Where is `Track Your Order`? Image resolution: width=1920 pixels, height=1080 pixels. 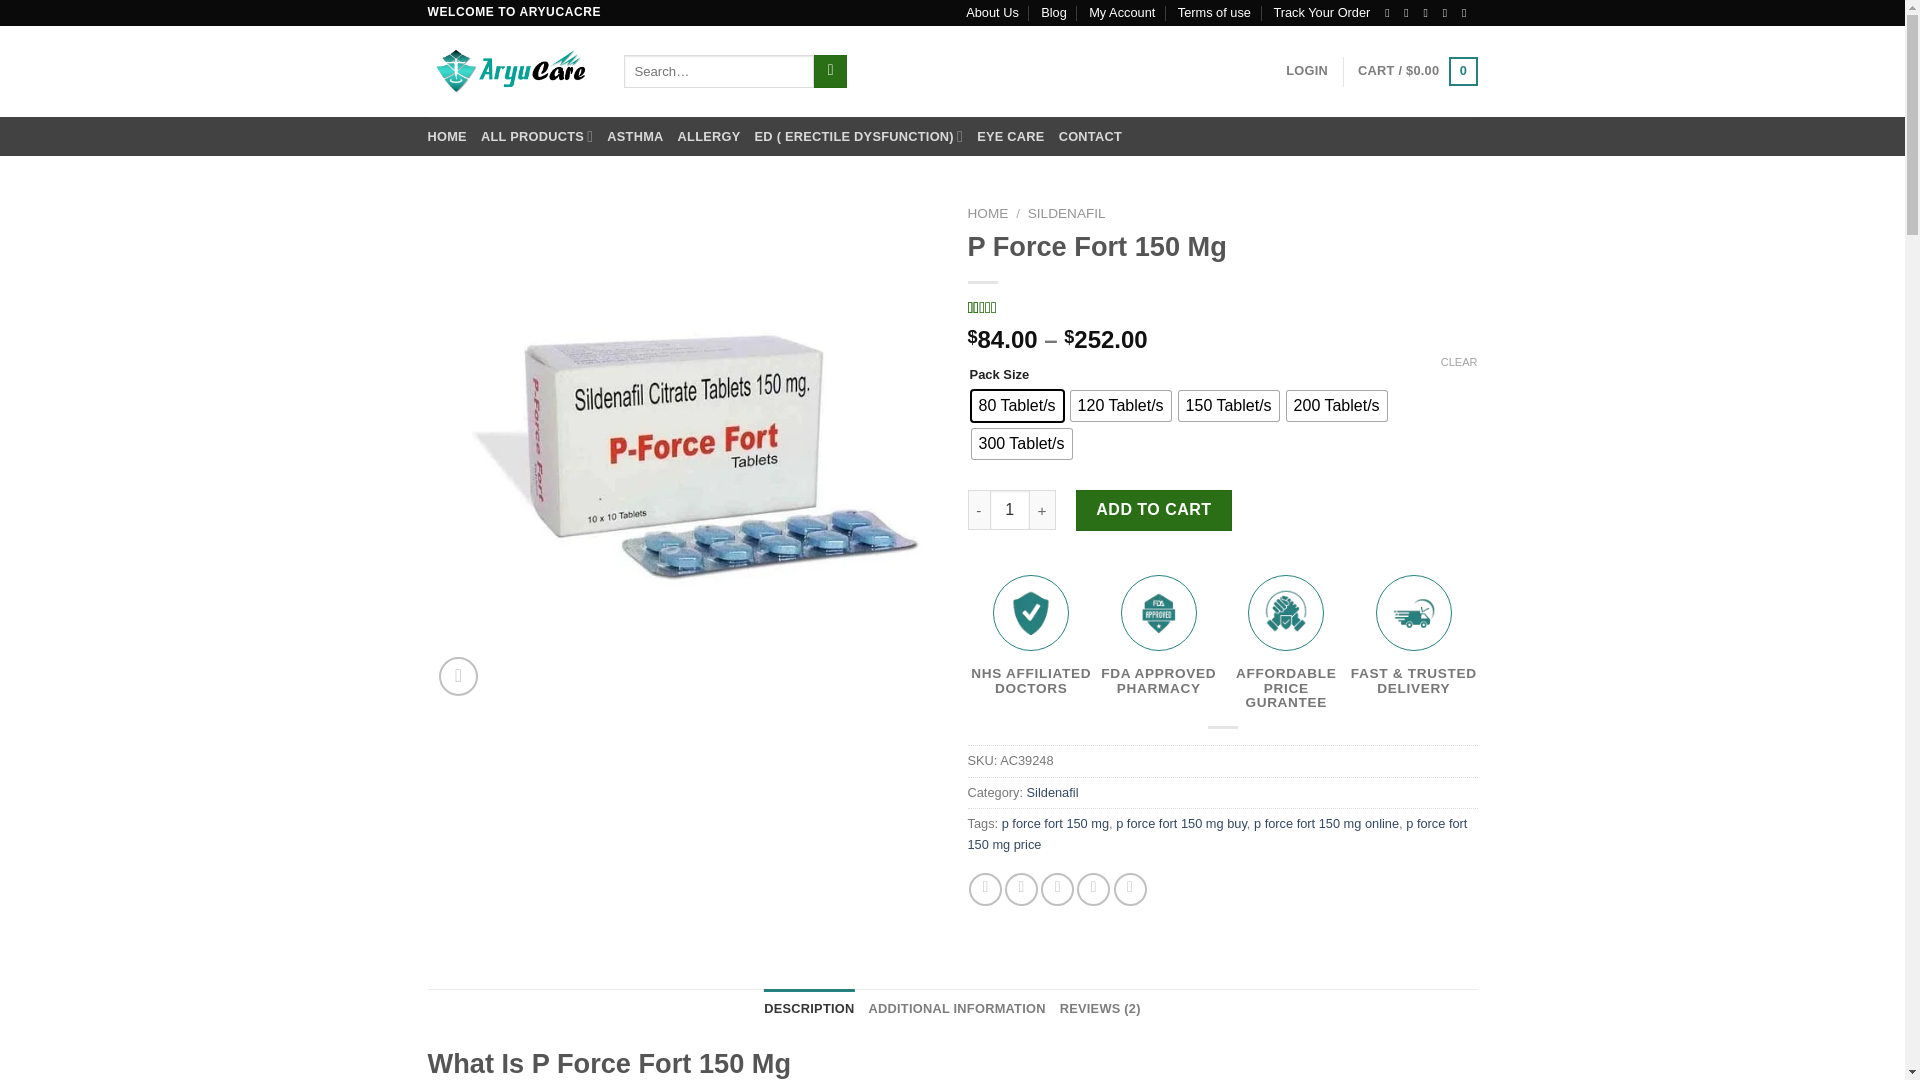 Track Your Order is located at coordinates (1321, 12).